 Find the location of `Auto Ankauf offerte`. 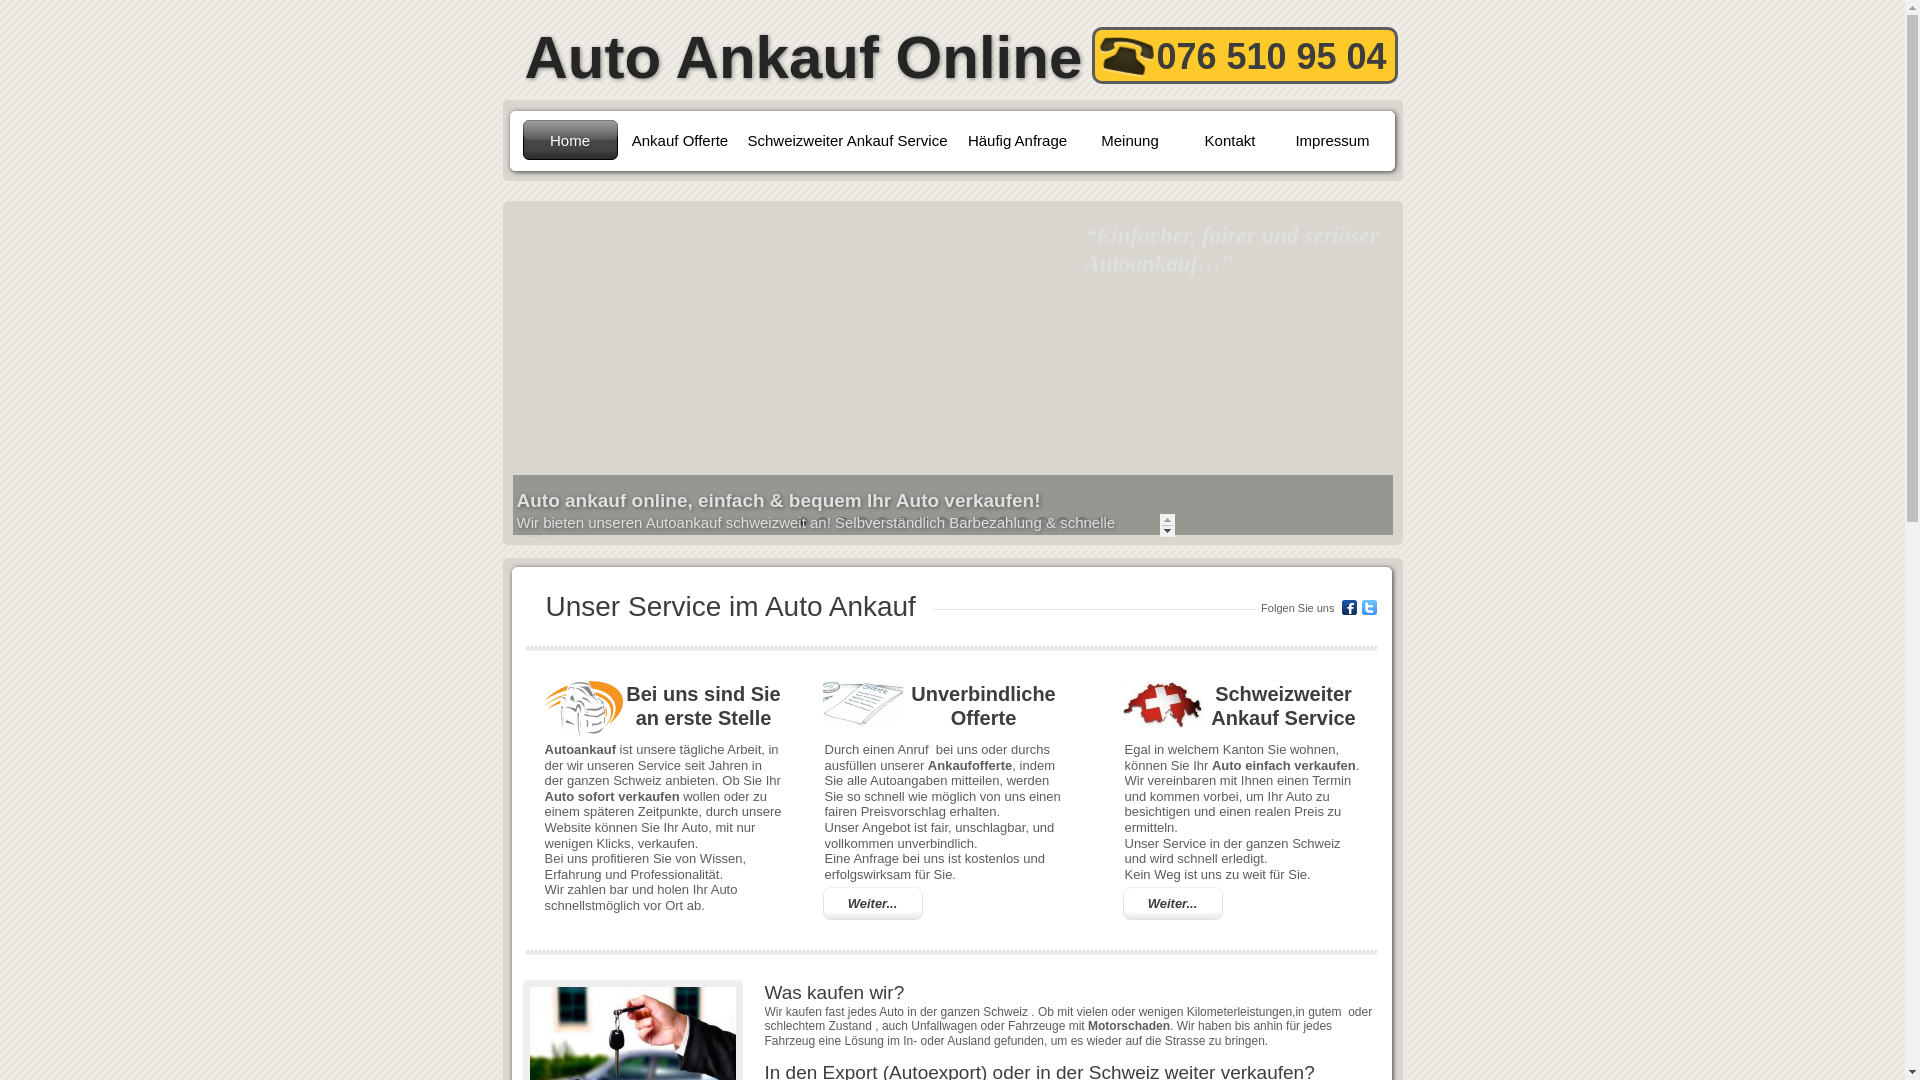

Auto Ankauf offerte is located at coordinates (862, 704).